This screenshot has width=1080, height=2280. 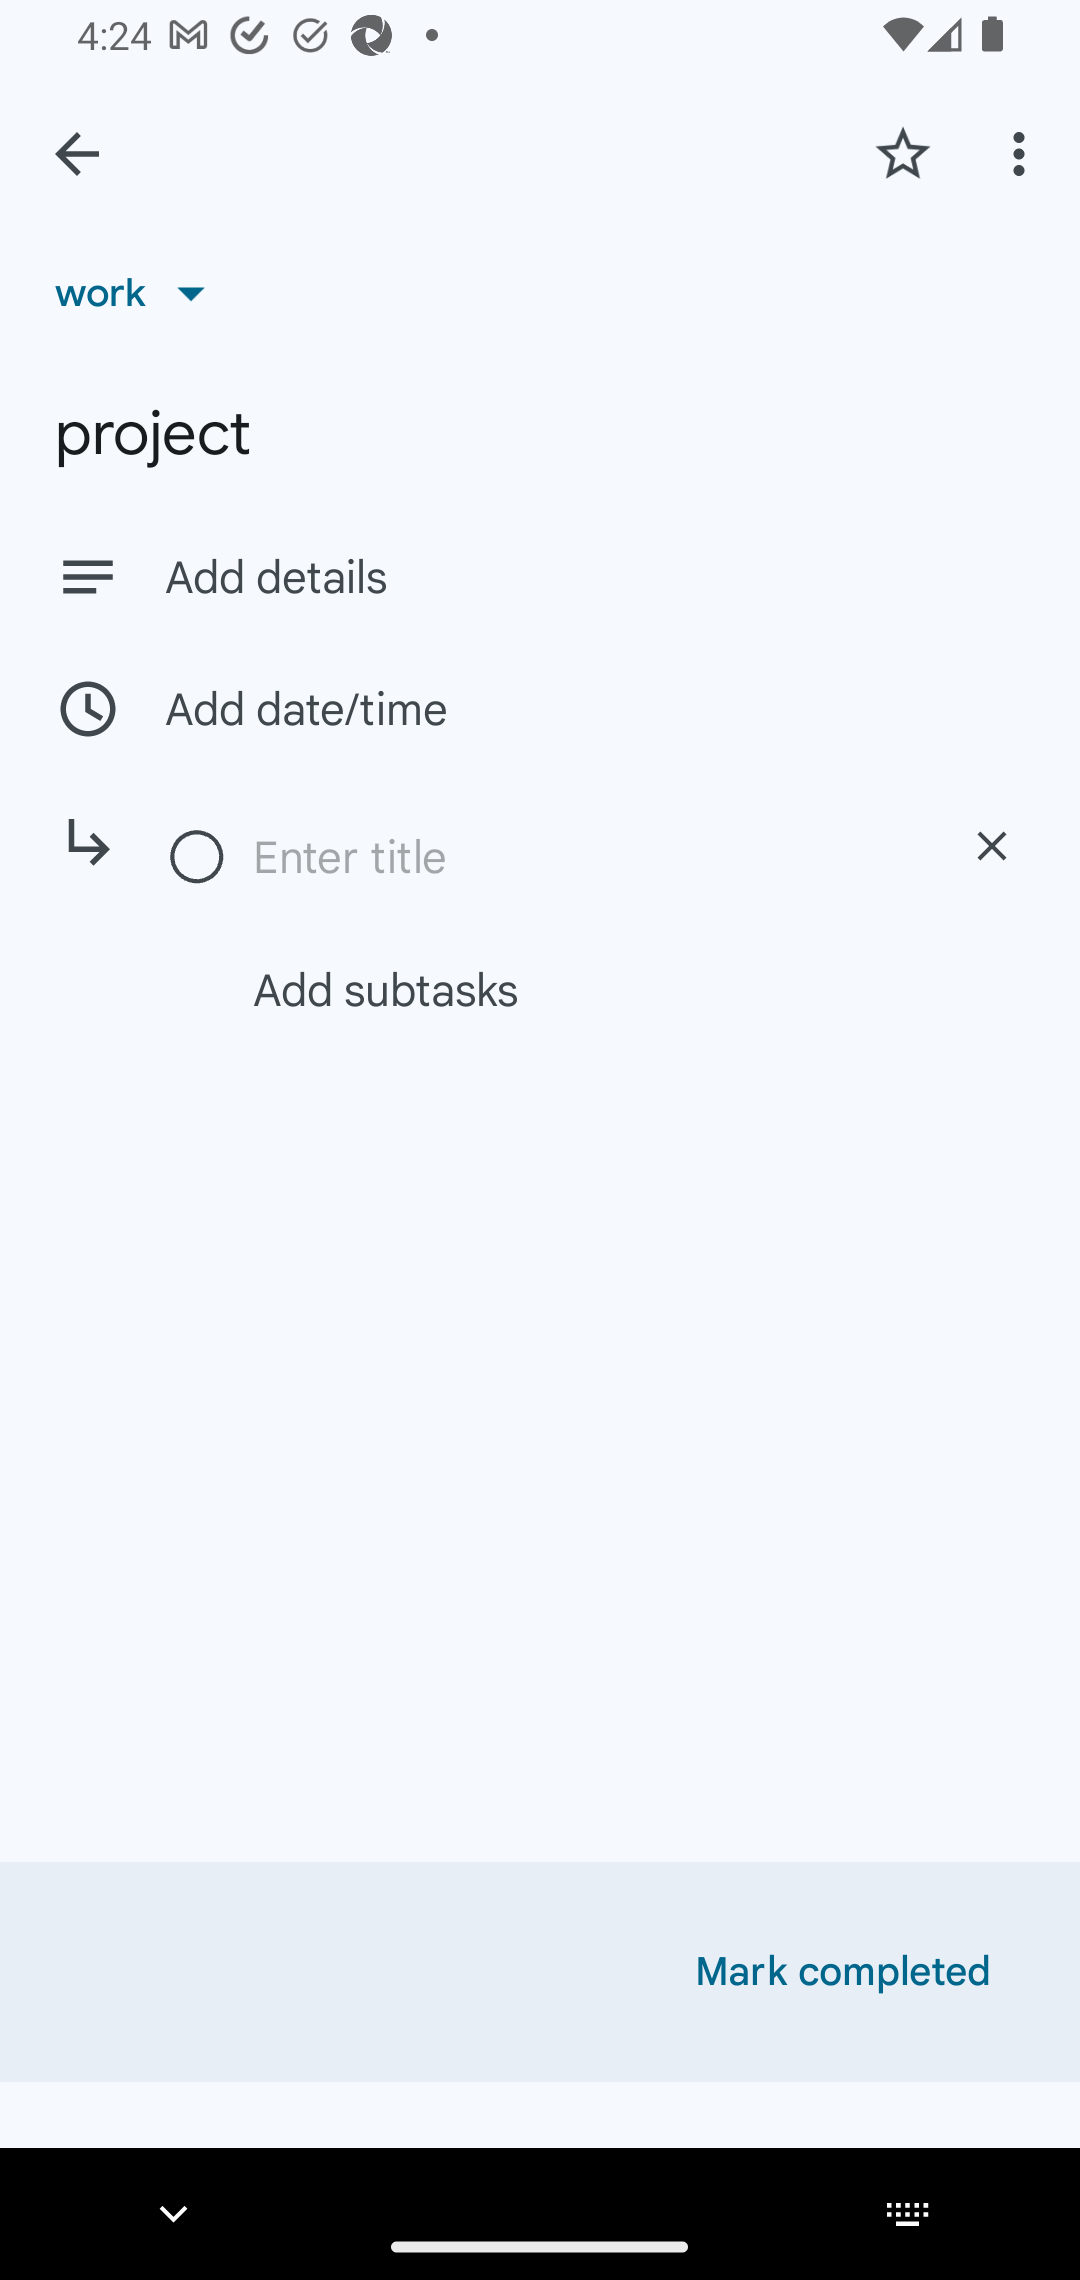 What do you see at coordinates (583, 857) in the screenshot?
I see `Enter title` at bounding box center [583, 857].